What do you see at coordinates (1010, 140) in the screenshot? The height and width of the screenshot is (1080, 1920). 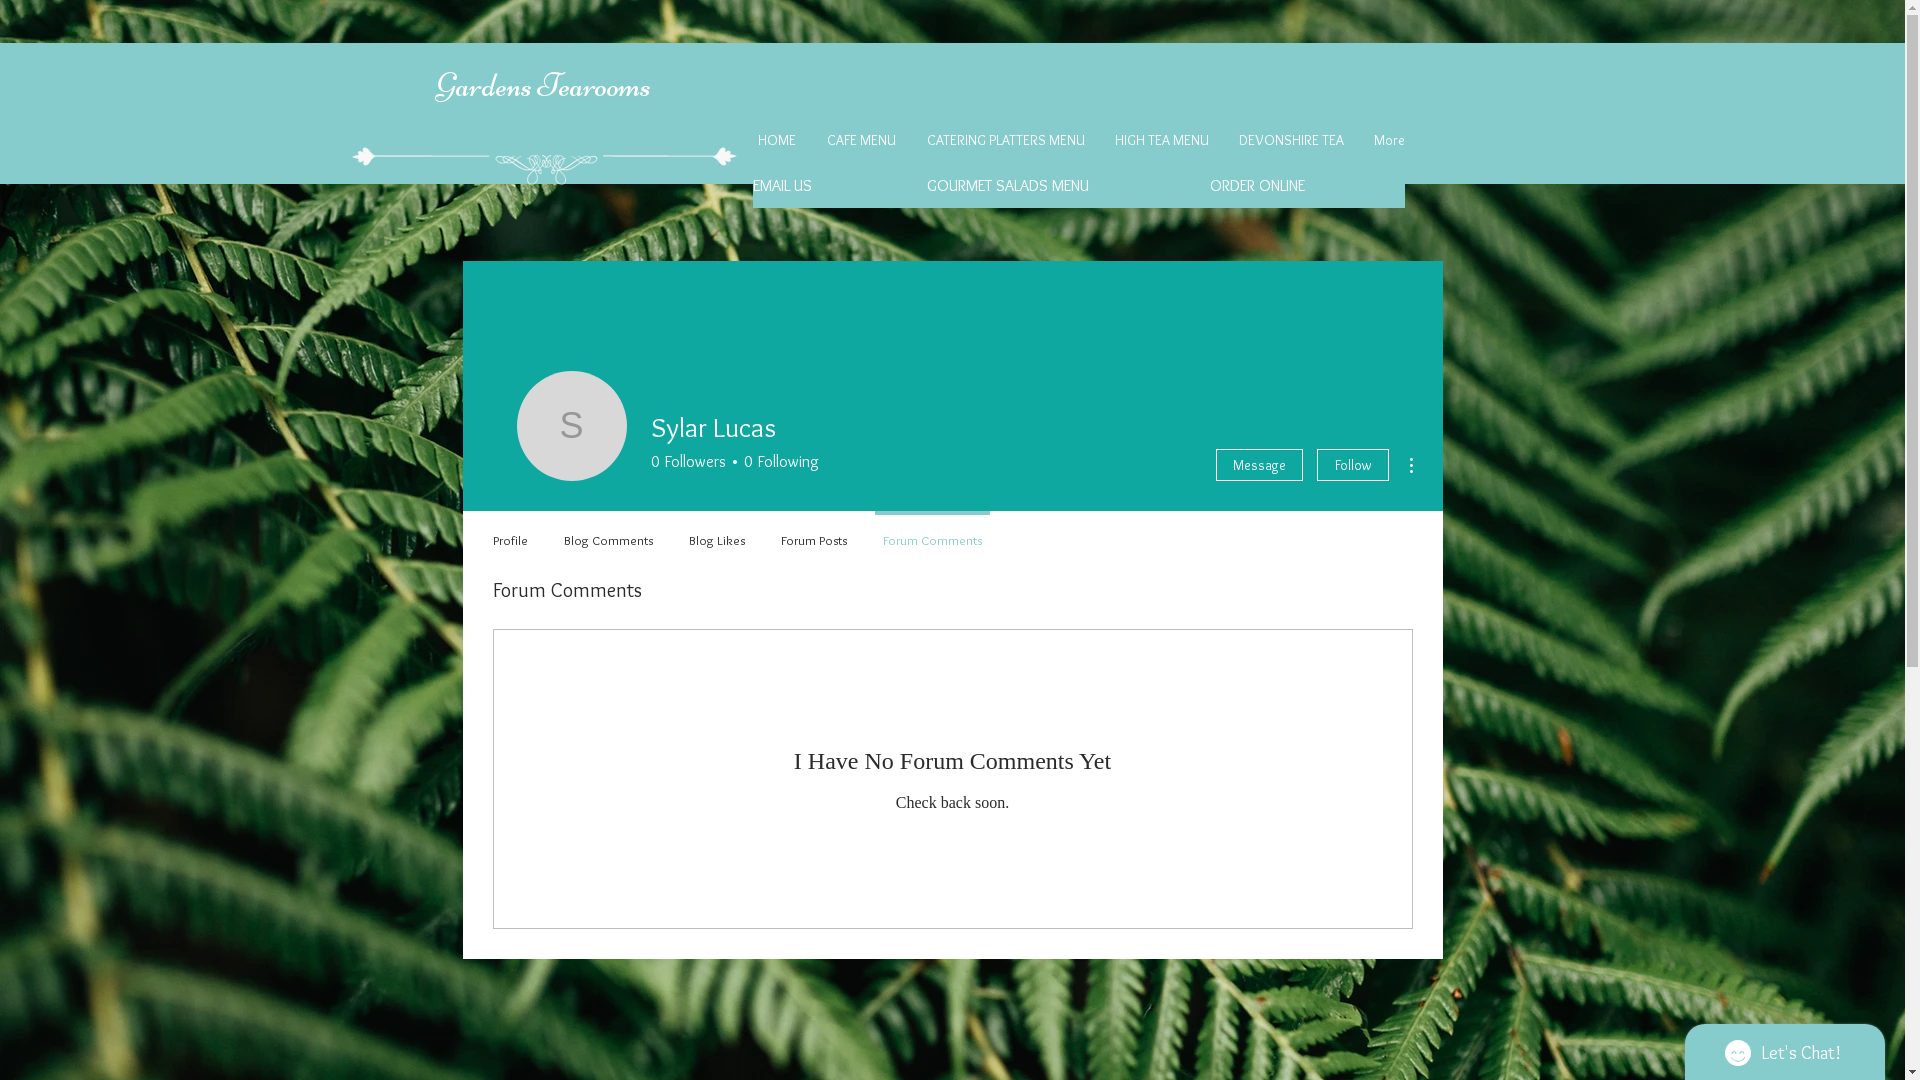 I see `CATERING PLATTERS MENU` at bounding box center [1010, 140].